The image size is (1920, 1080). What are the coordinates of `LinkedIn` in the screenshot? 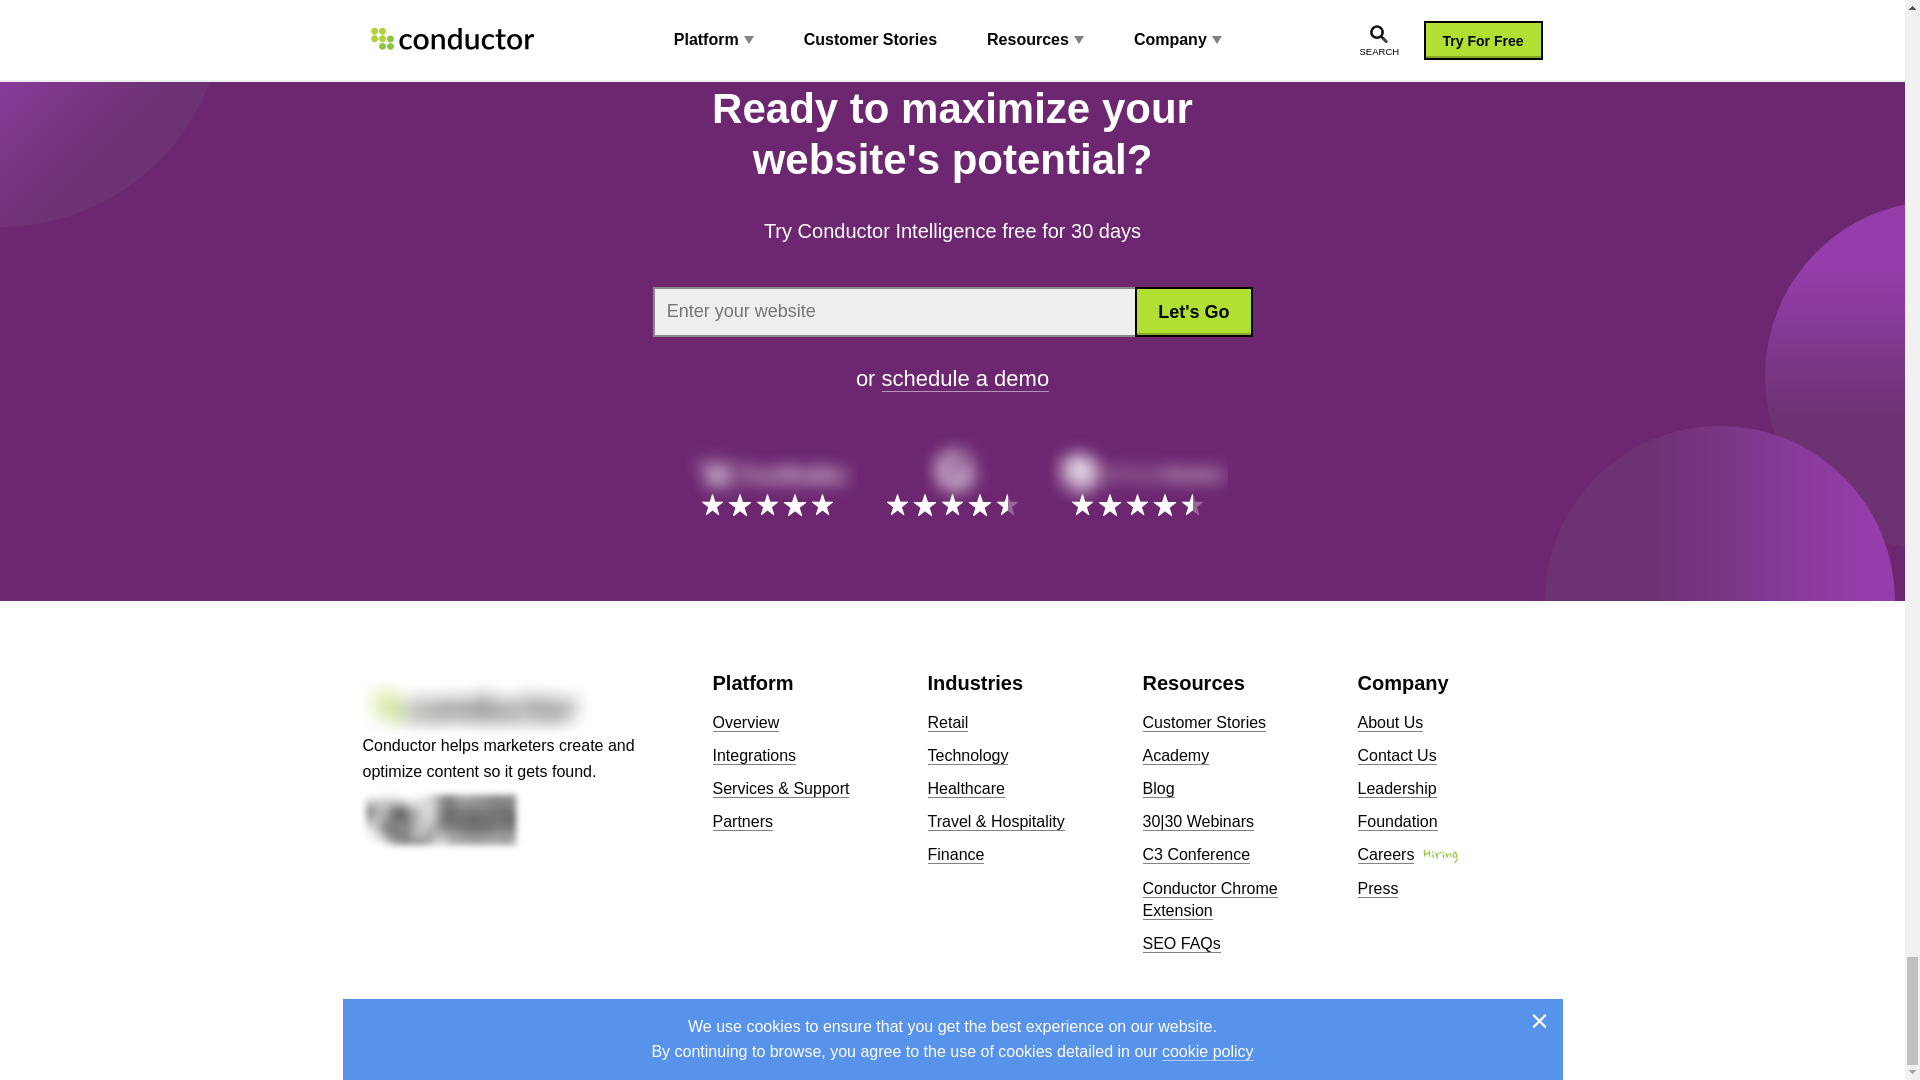 It's located at (1486, 1026).